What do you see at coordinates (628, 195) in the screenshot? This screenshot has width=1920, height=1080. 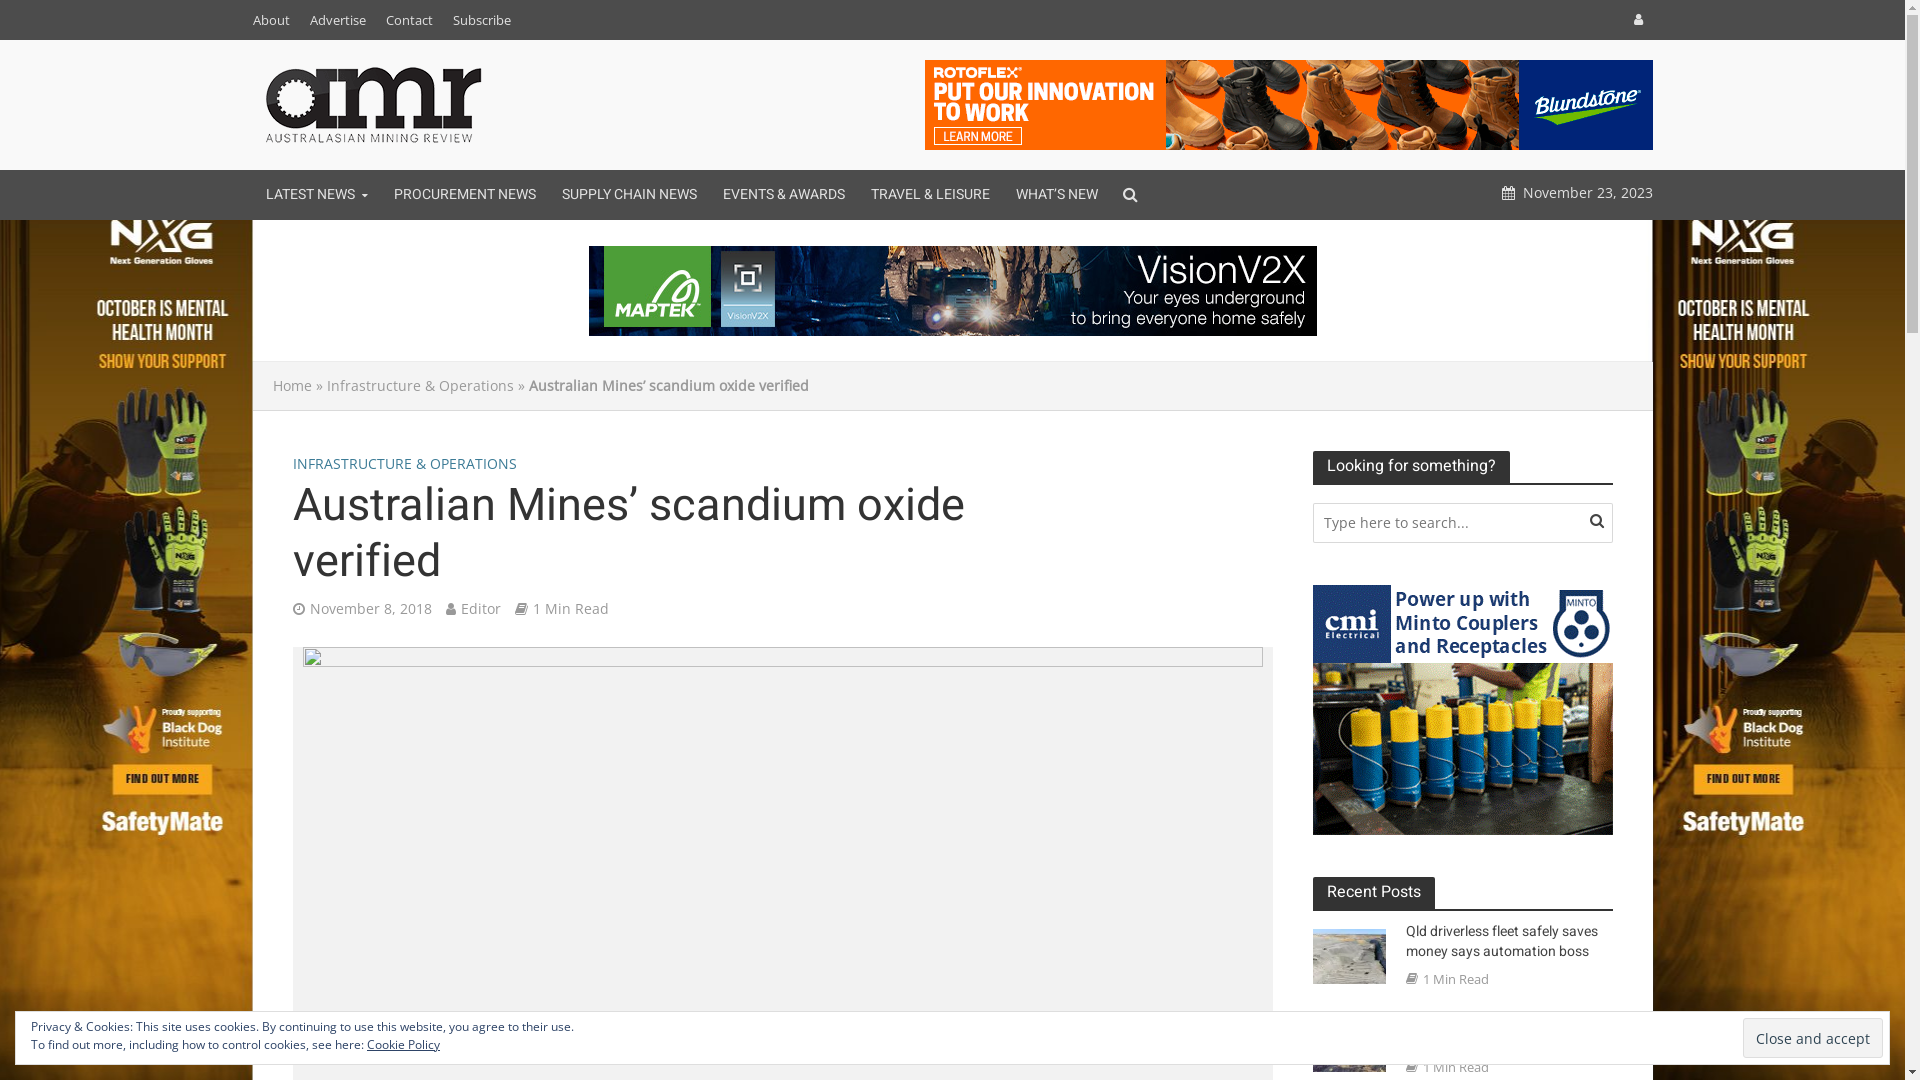 I see `SUPPLY CHAIN NEWS` at bounding box center [628, 195].